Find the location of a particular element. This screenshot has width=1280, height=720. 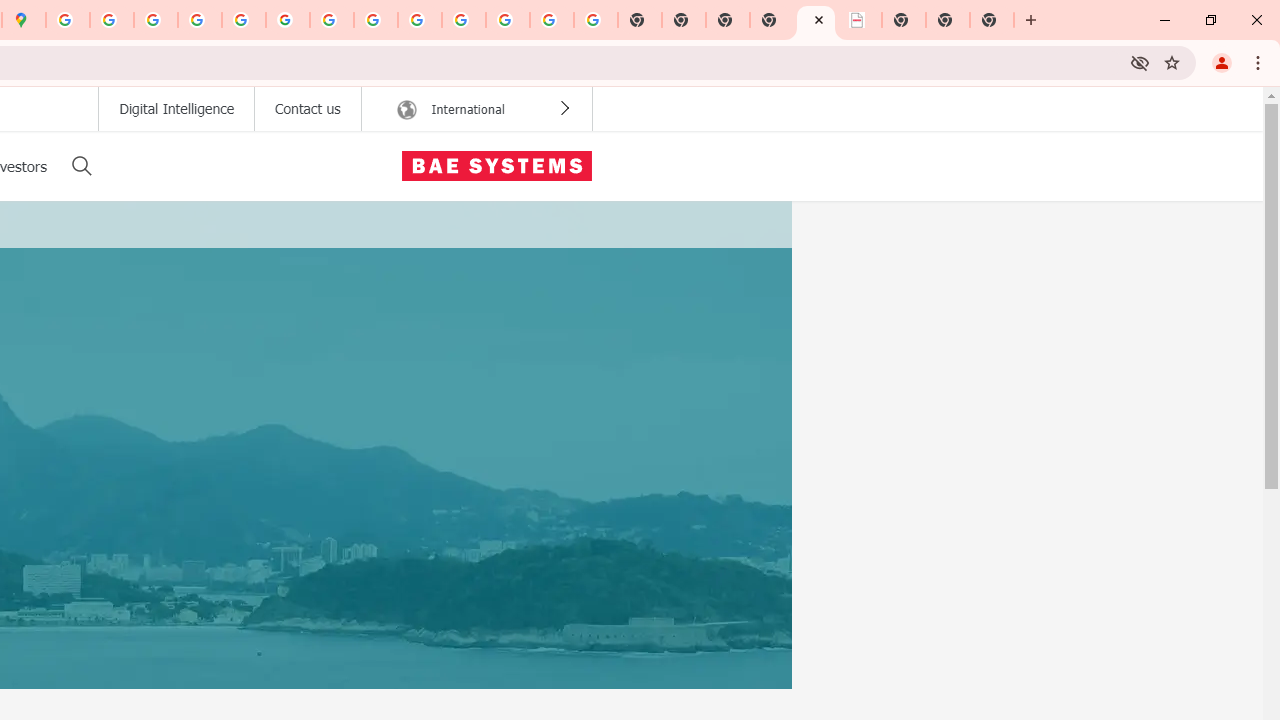

YouTube is located at coordinates (332, 20).